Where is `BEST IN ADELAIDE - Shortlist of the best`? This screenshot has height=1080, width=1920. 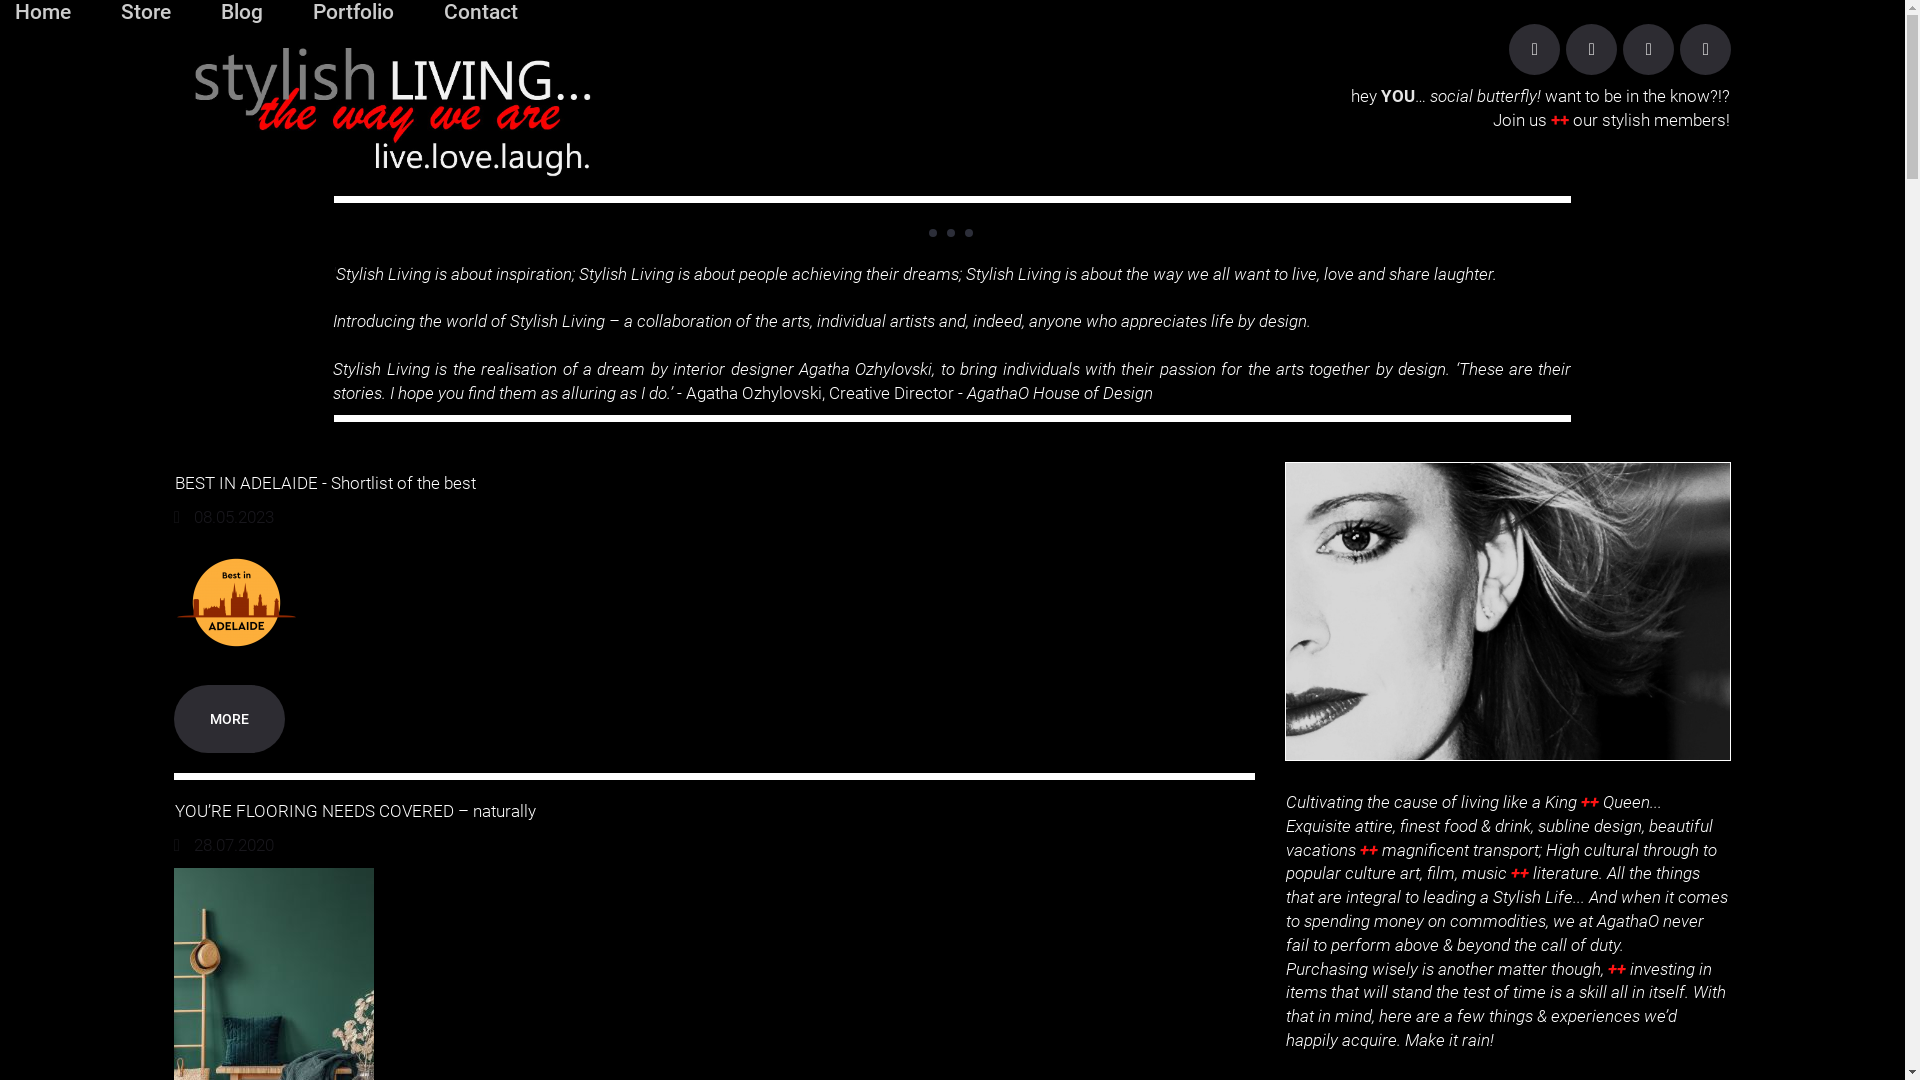 BEST IN ADELAIDE - Shortlist of the best is located at coordinates (326, 483).